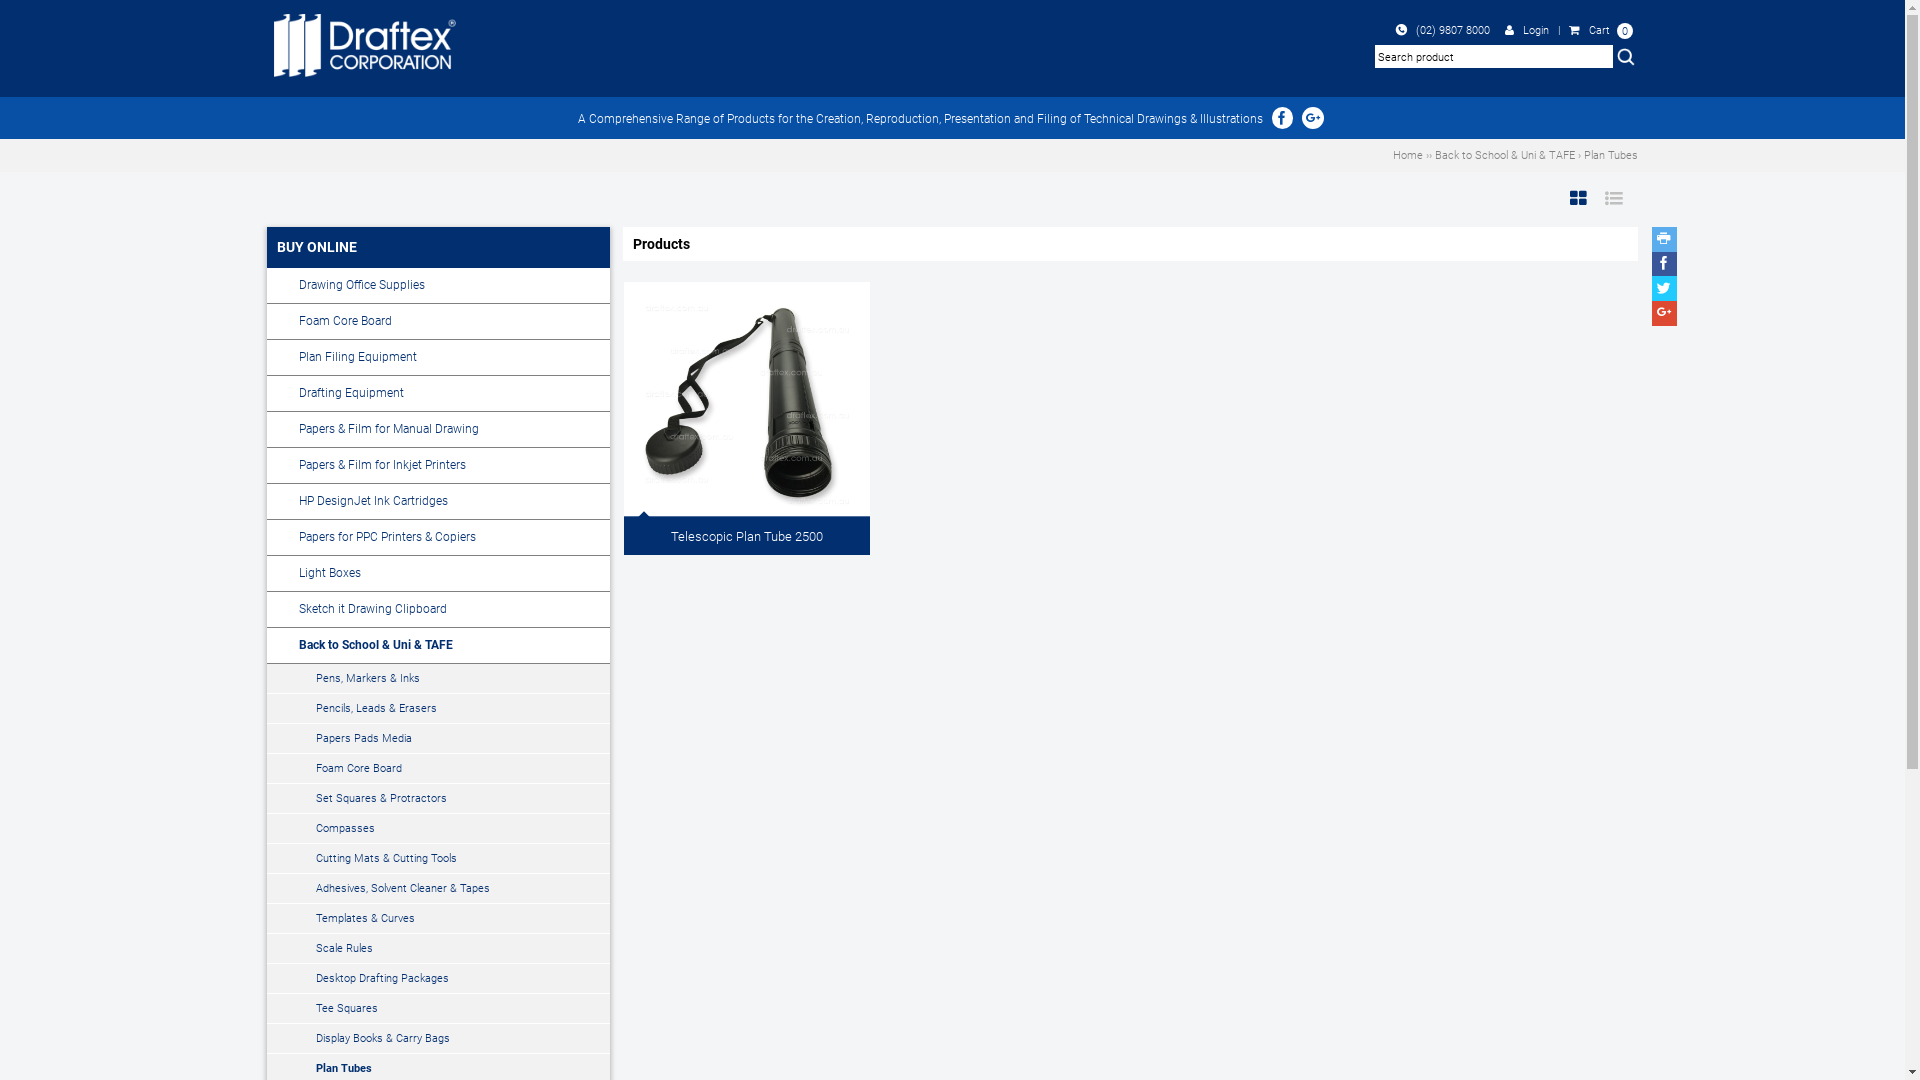 The width and height of the screenshot is (1920, 1080). I want to click on Light Boxes, so click(438, 574).